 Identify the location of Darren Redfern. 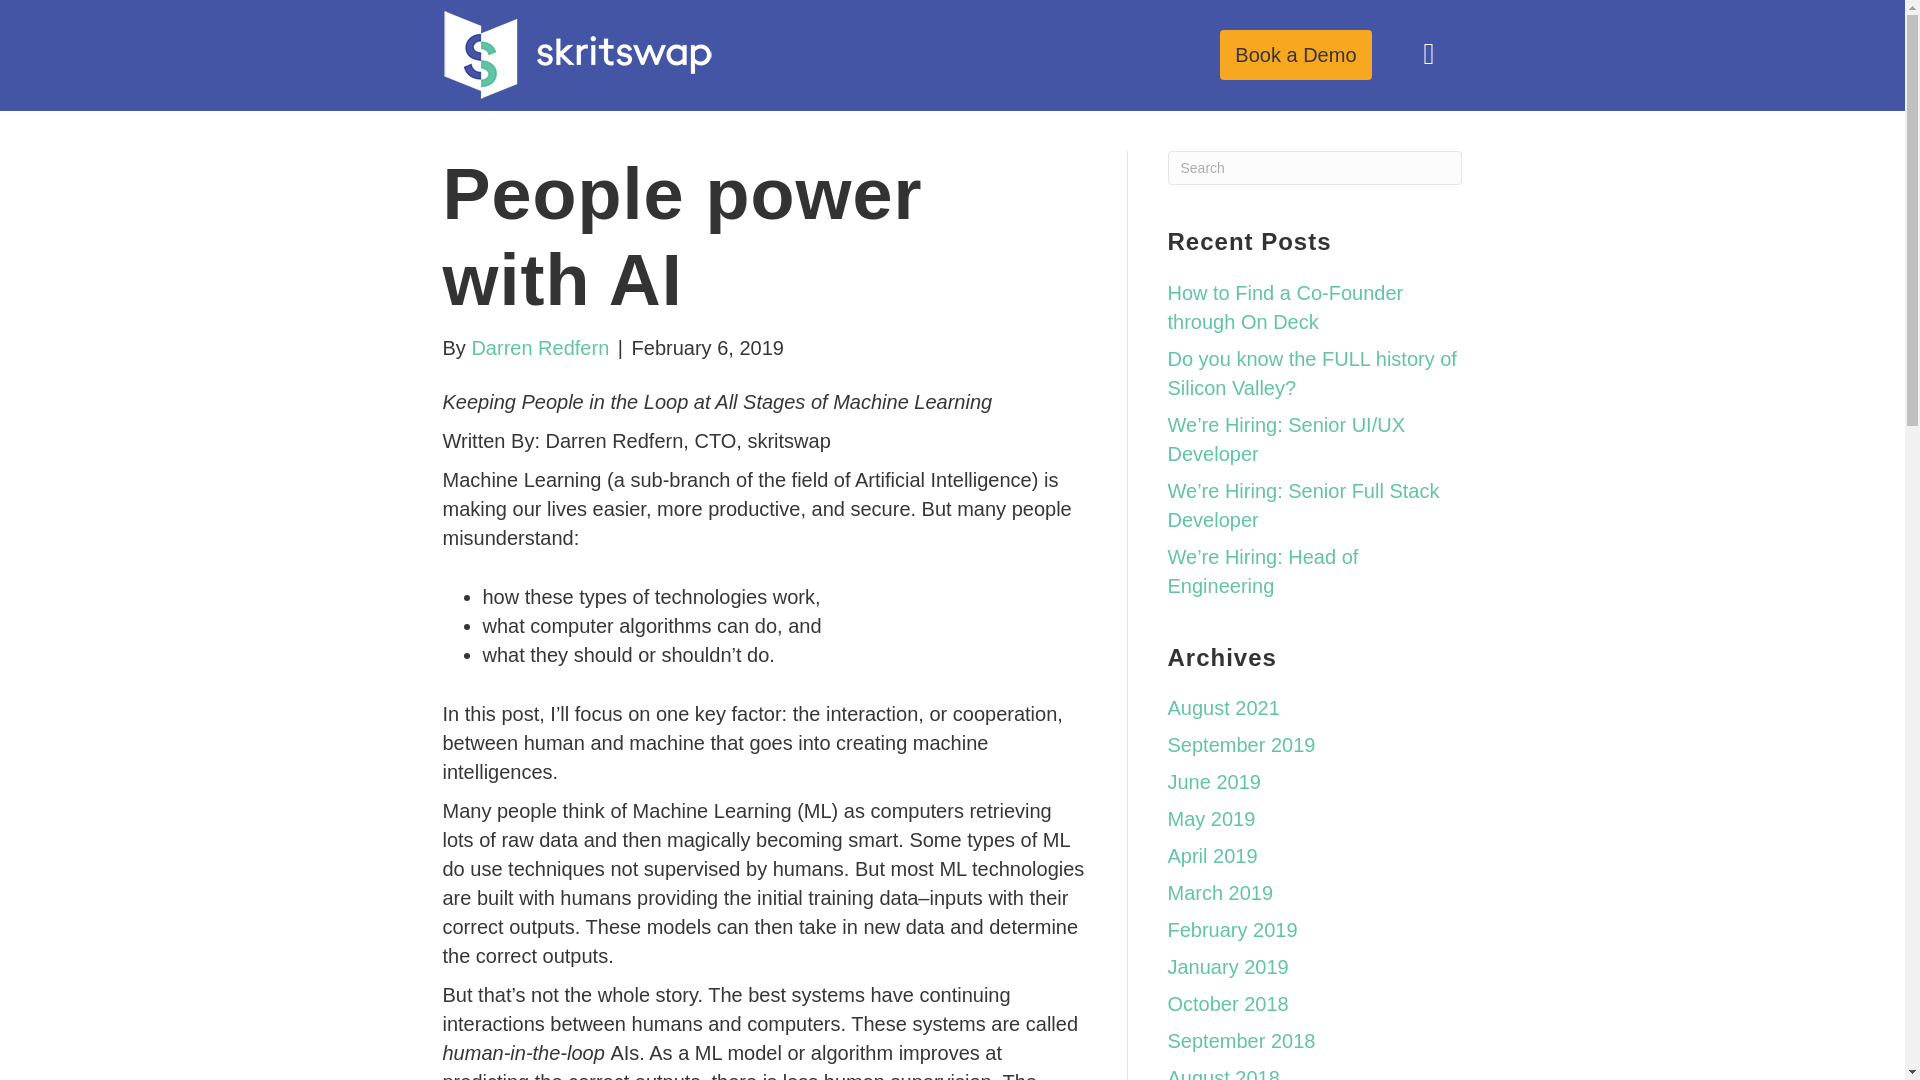
(539, 347).